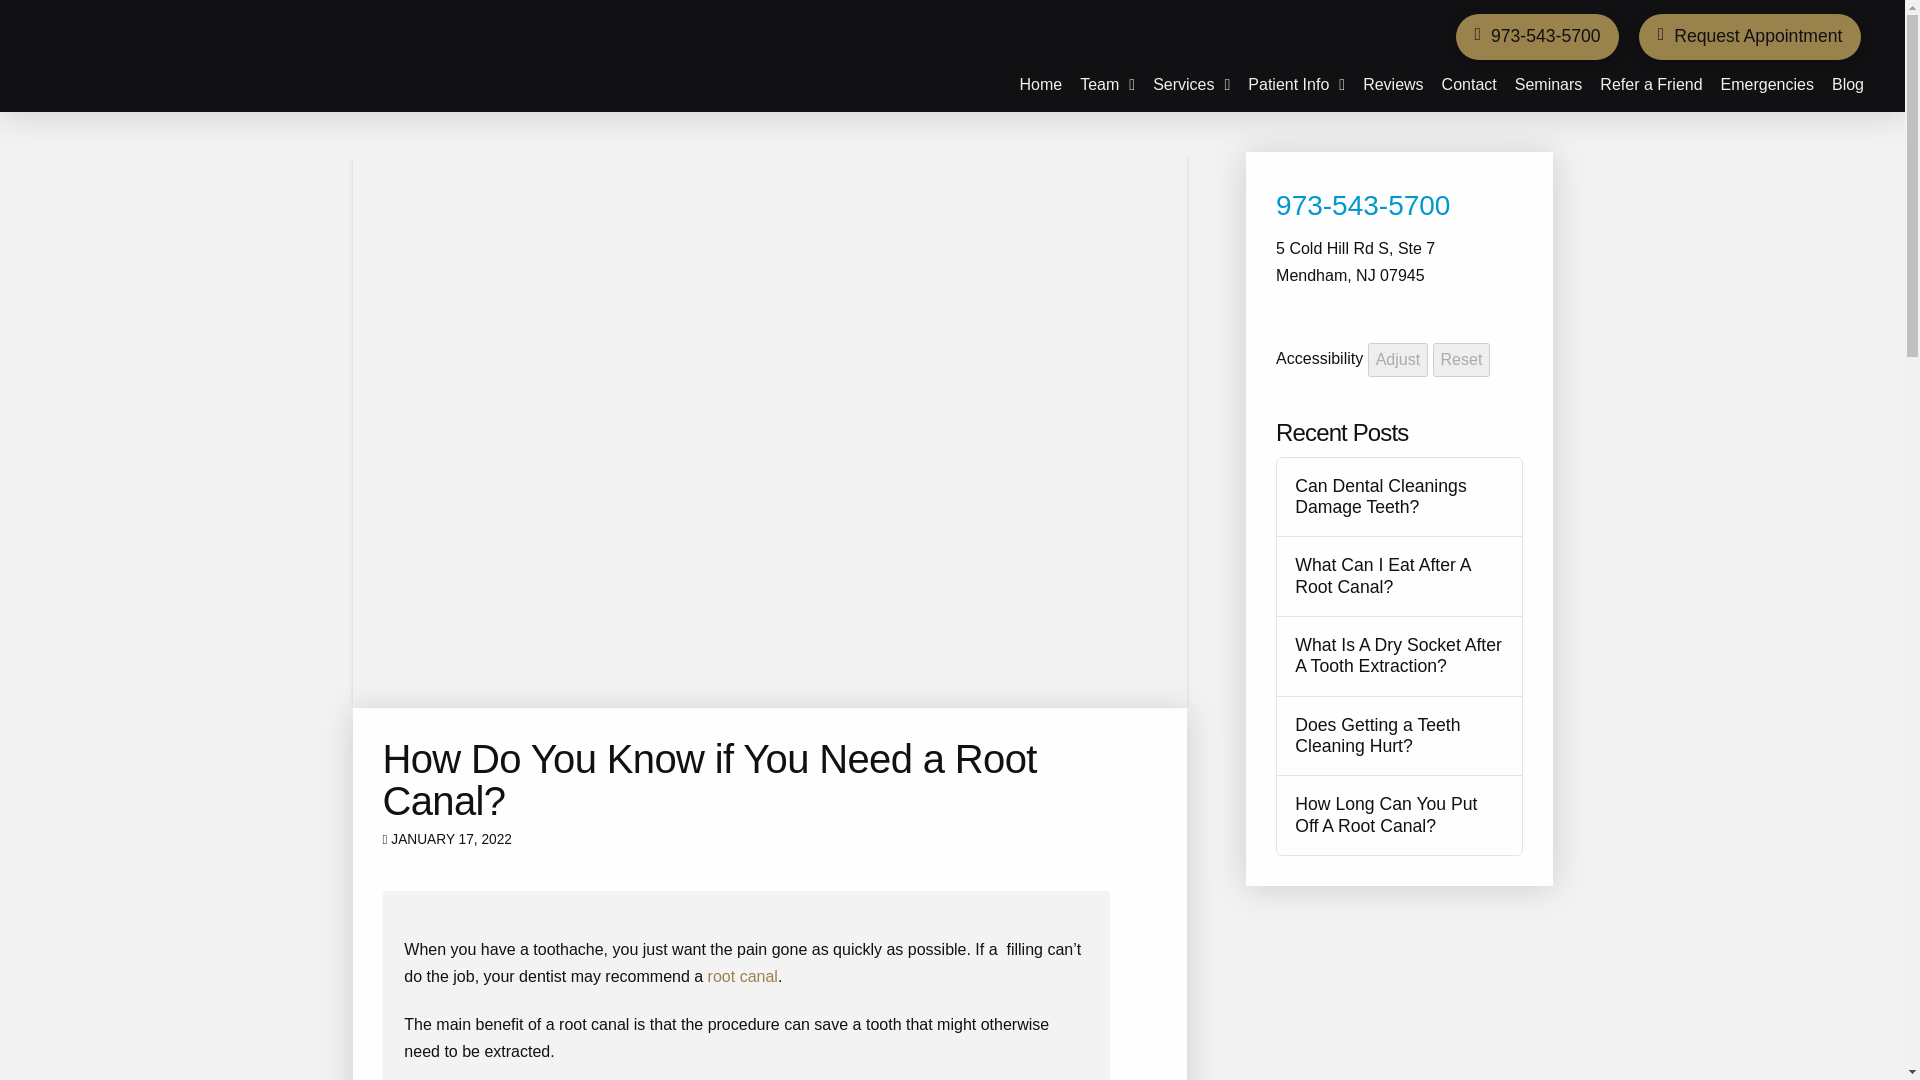 This screenshot has height=1080, width=1920. I want to click on Emergencies, so click(1767, 79).